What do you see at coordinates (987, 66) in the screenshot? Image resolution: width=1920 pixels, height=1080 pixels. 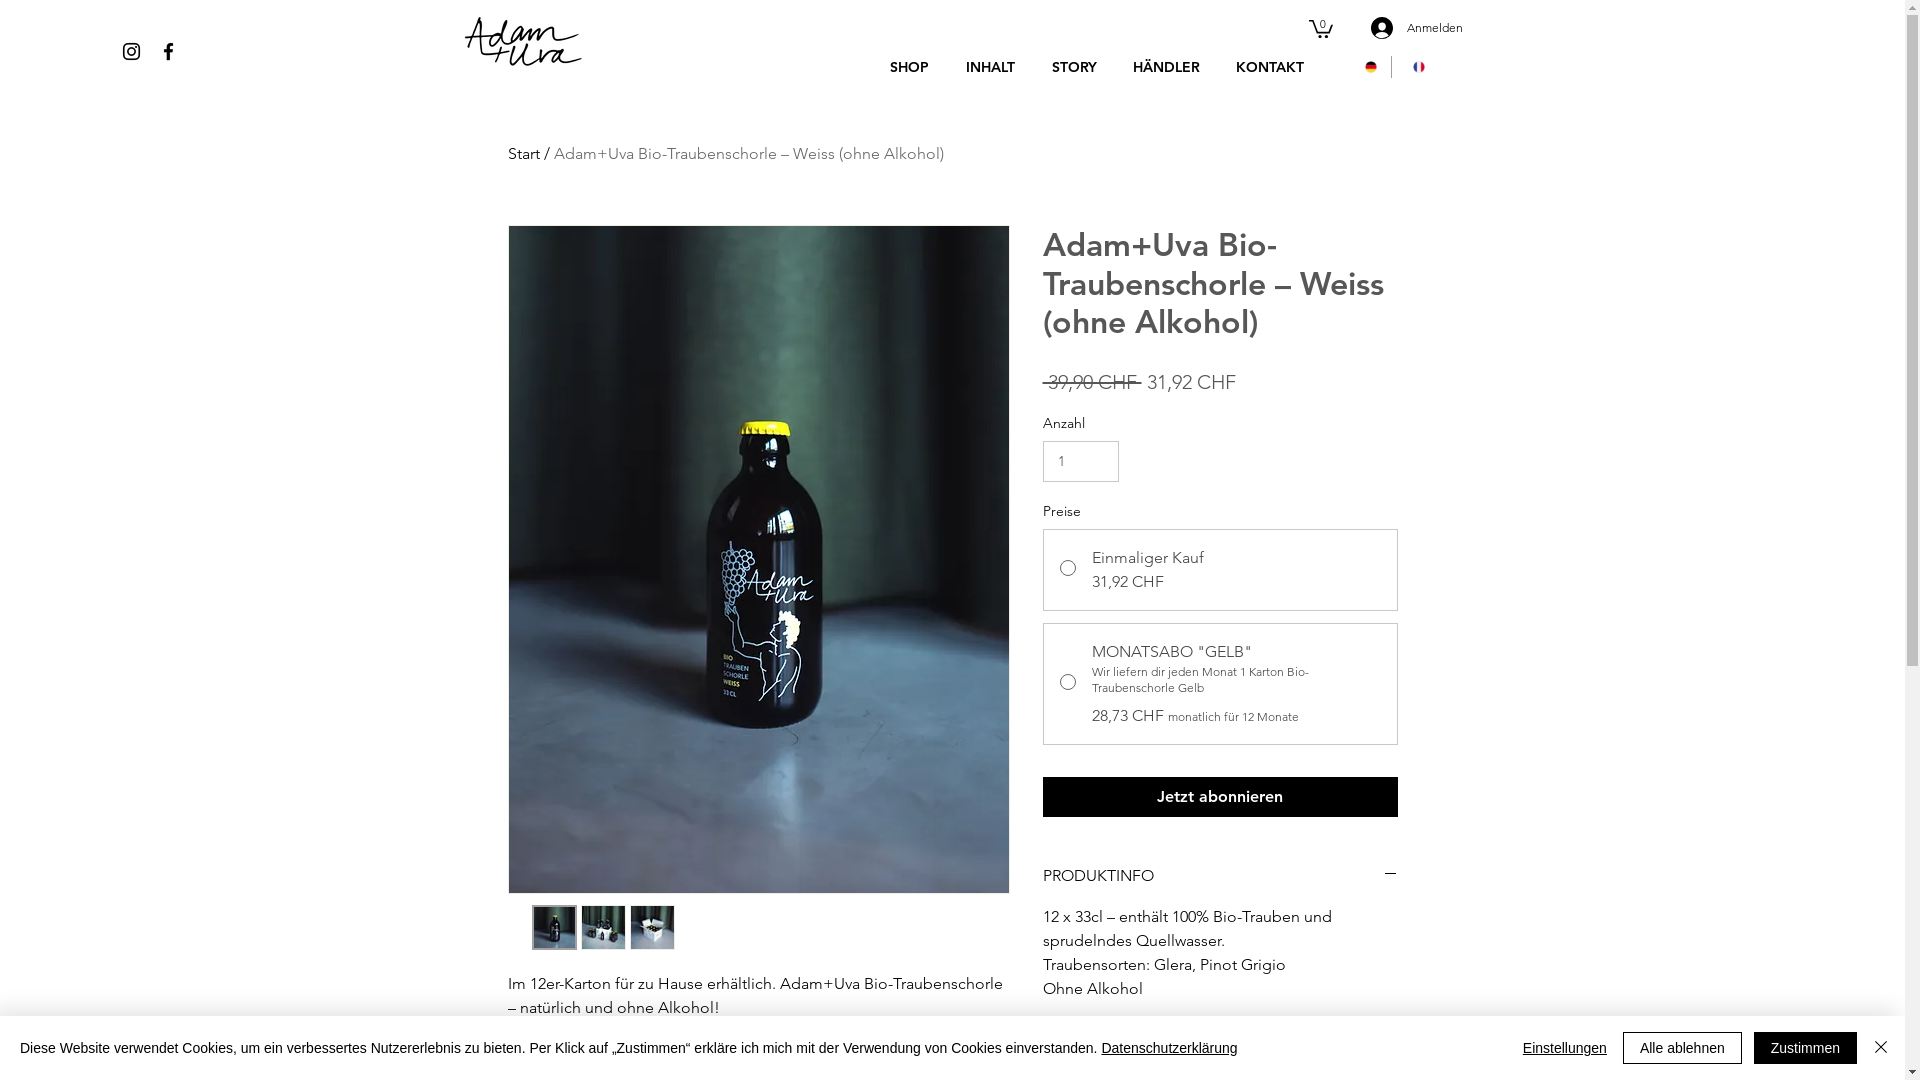 I see `INHALT` at bounding box center [987, 66].